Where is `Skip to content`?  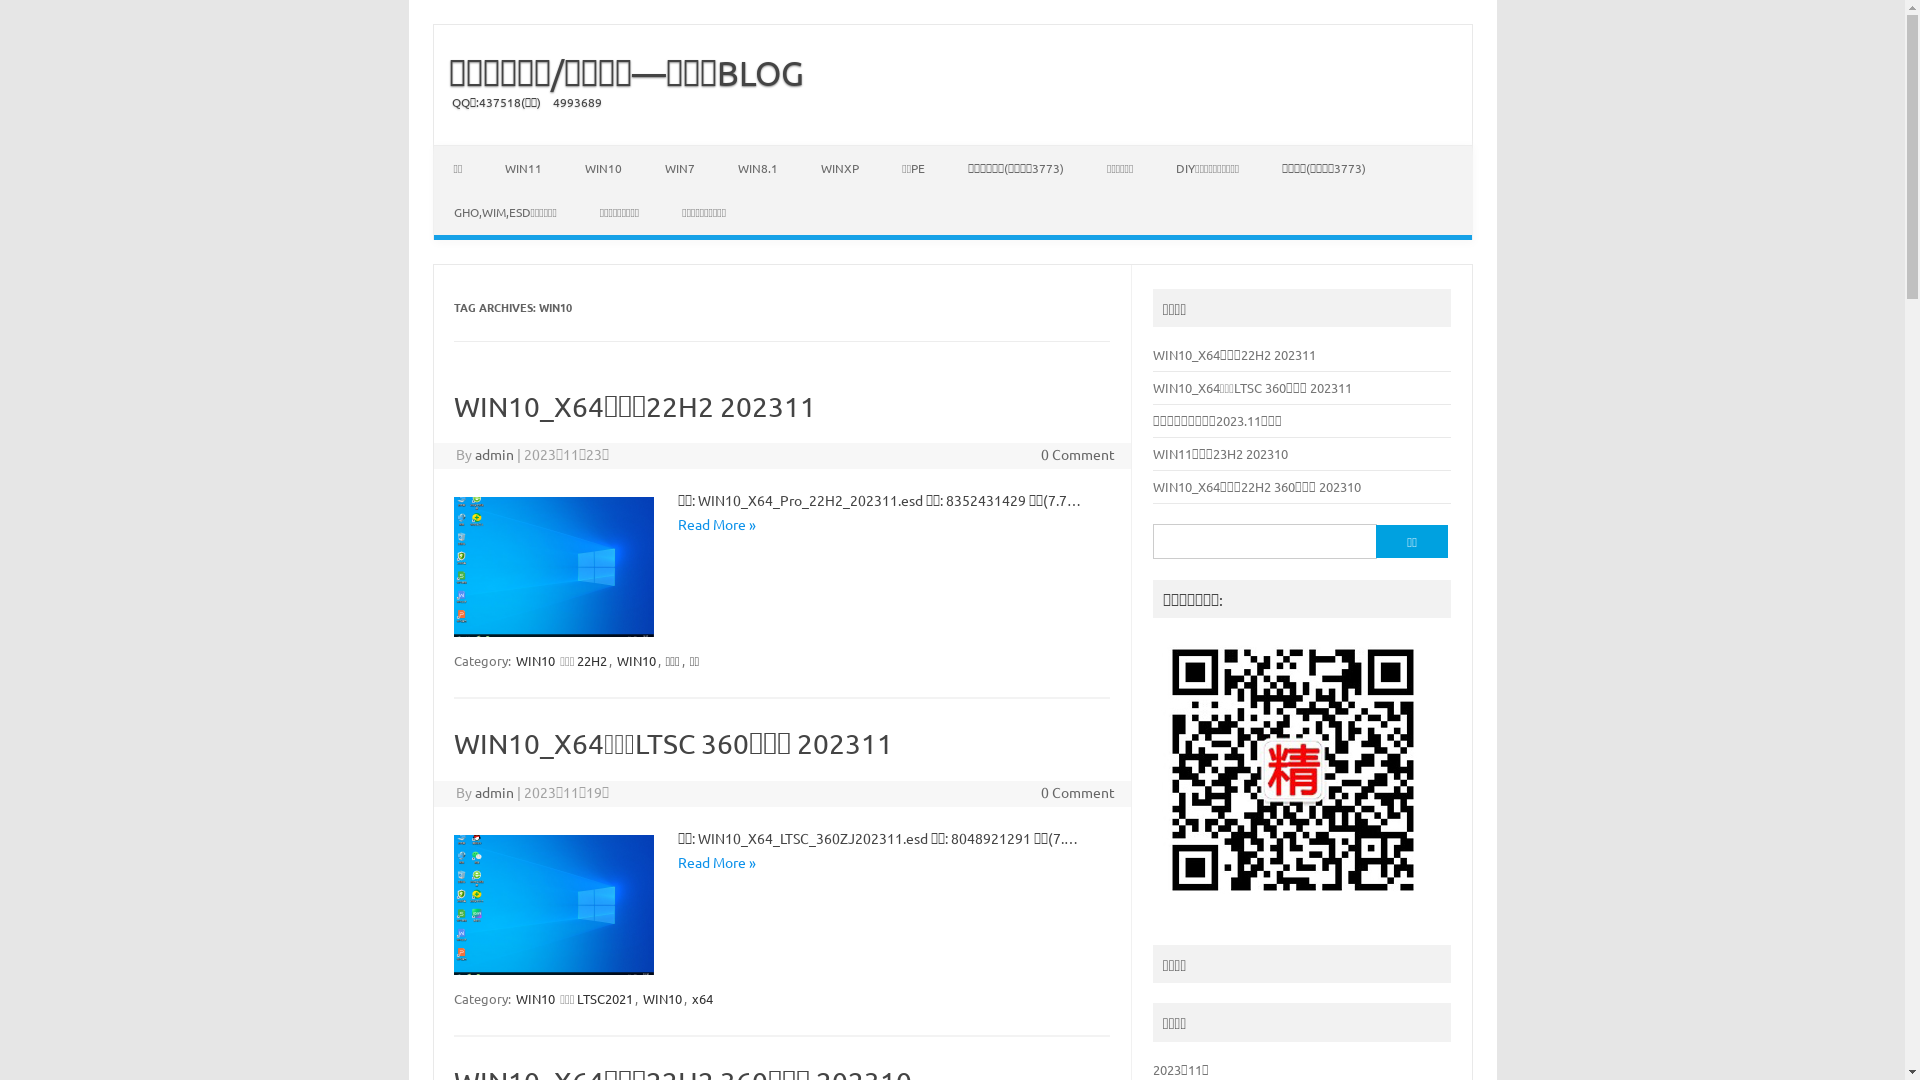 Skip to content is located at coordinates (482, 152).